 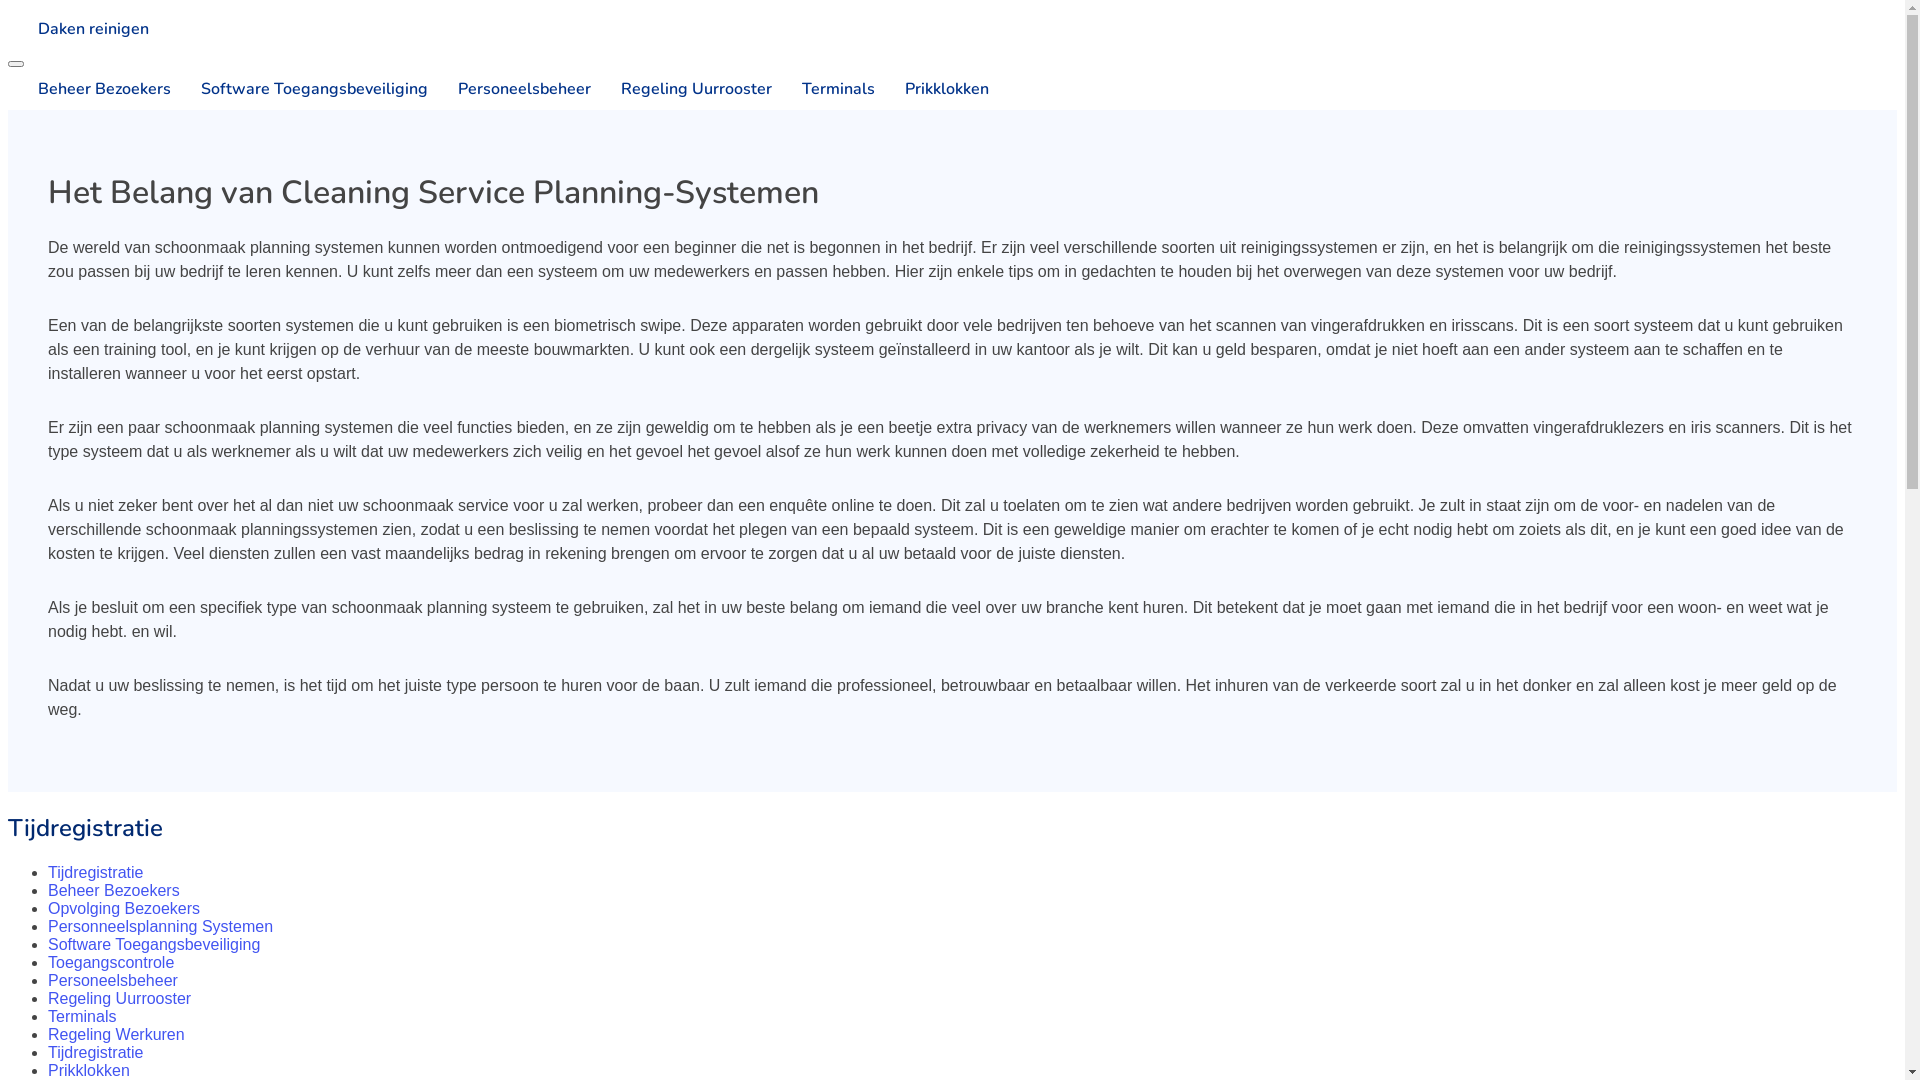 I want to click on Regeling Uurrooster, so click(x=120, y=998).